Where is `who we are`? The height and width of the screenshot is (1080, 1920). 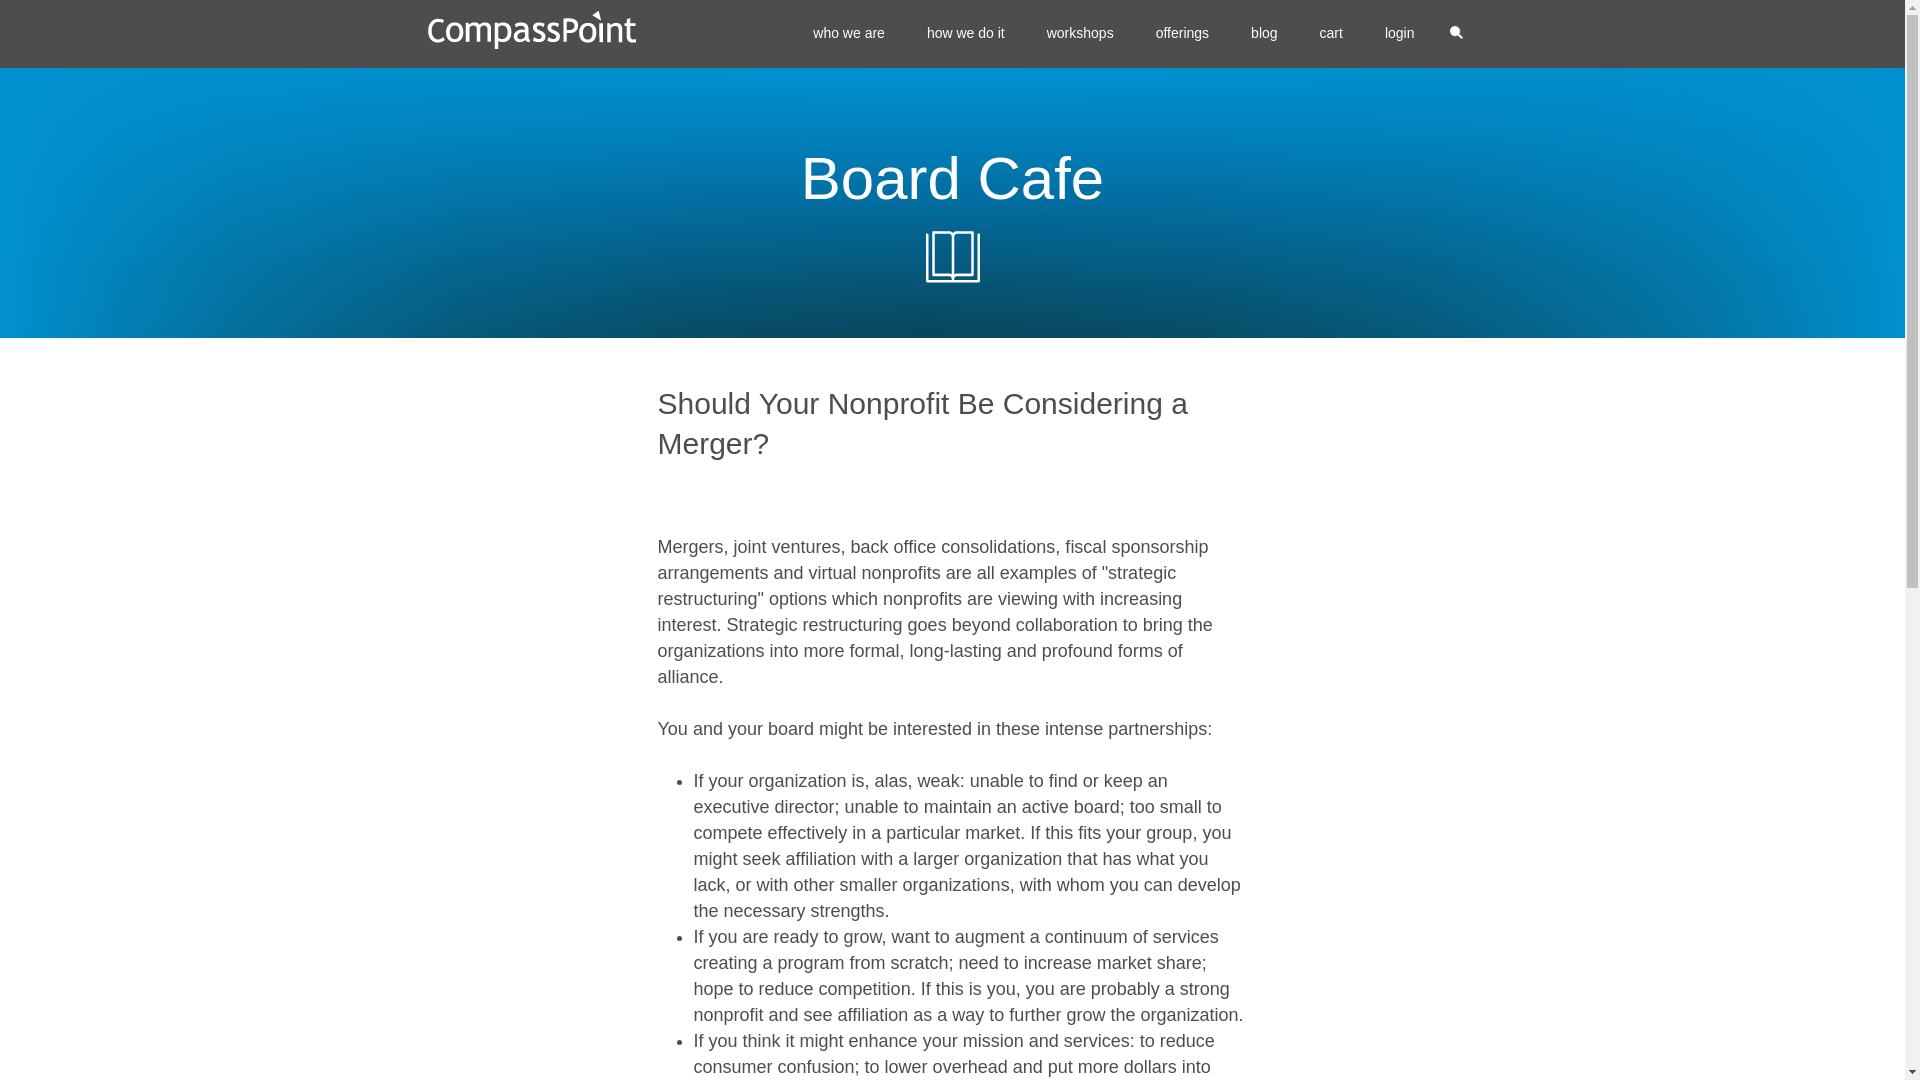
who we are is located at coordinates (848, 34).